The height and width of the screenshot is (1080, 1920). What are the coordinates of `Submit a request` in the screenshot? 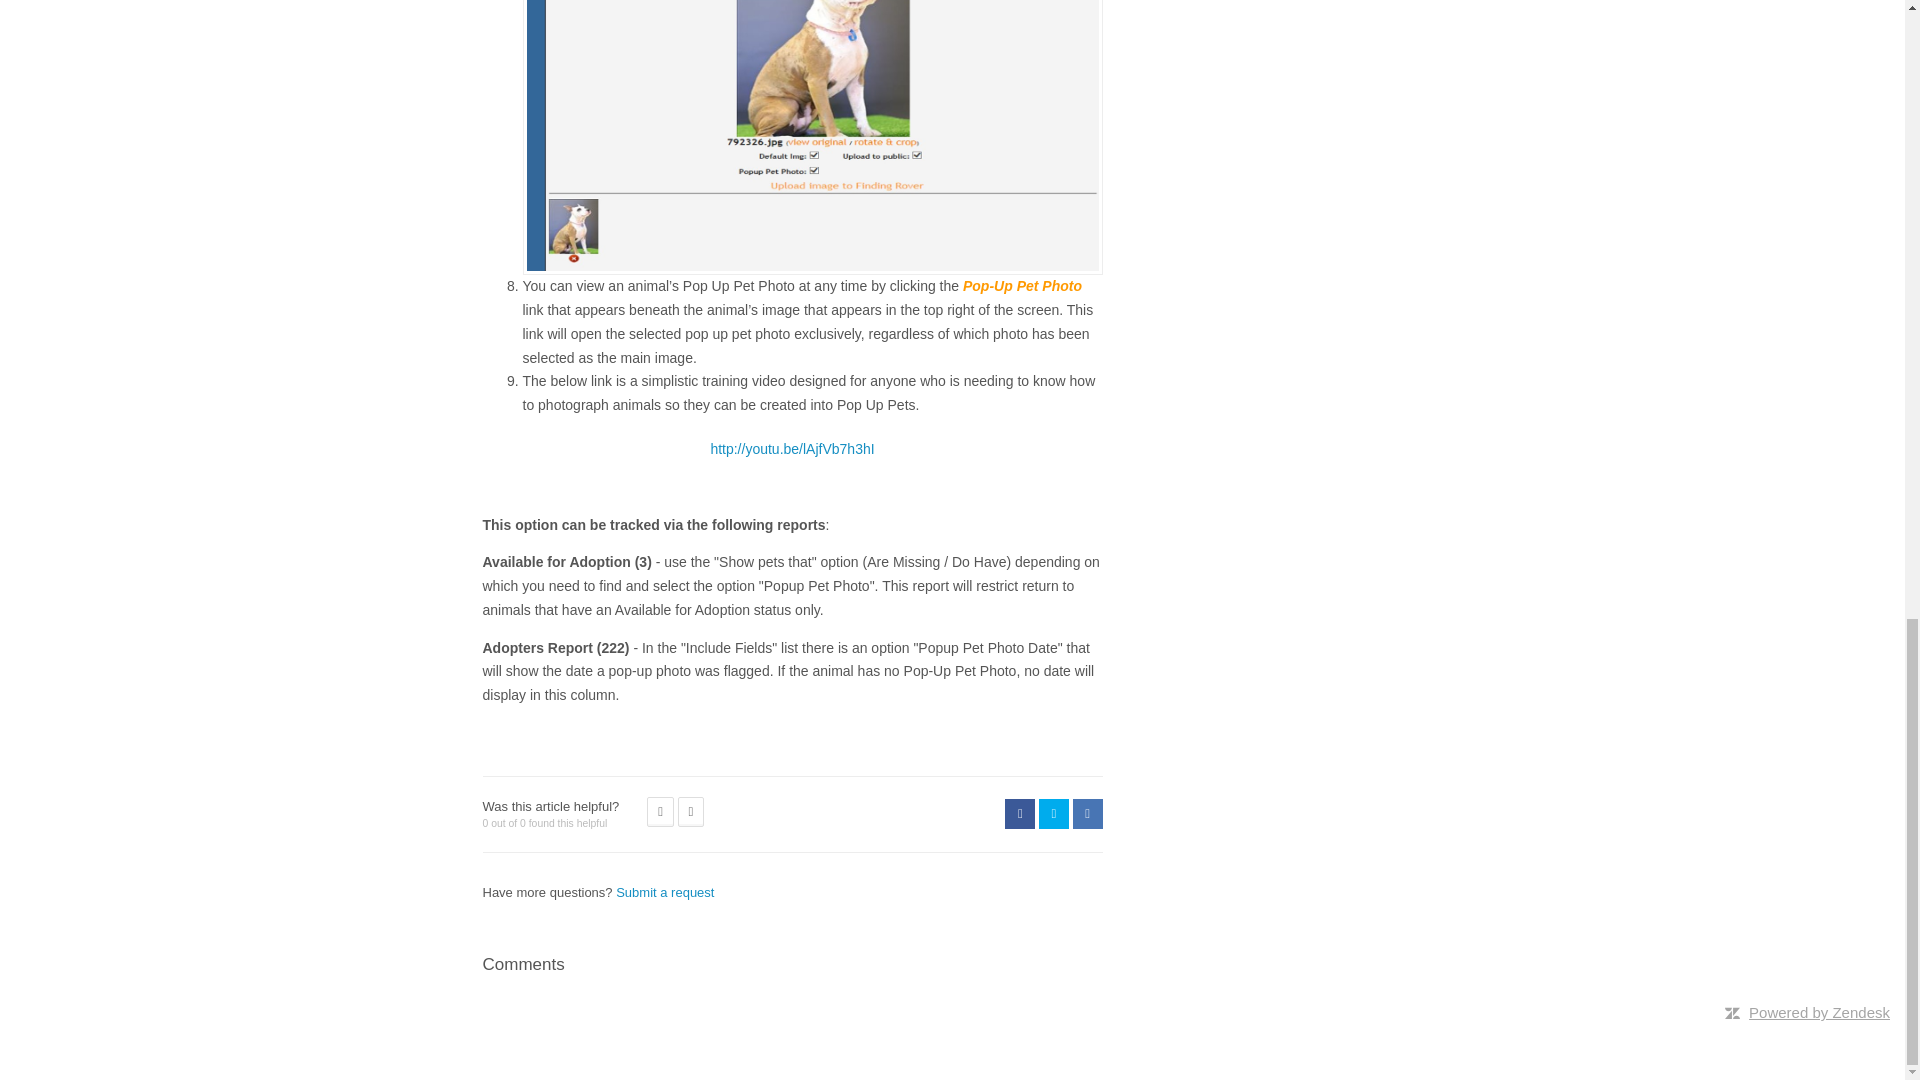 It's located at (665, 892).